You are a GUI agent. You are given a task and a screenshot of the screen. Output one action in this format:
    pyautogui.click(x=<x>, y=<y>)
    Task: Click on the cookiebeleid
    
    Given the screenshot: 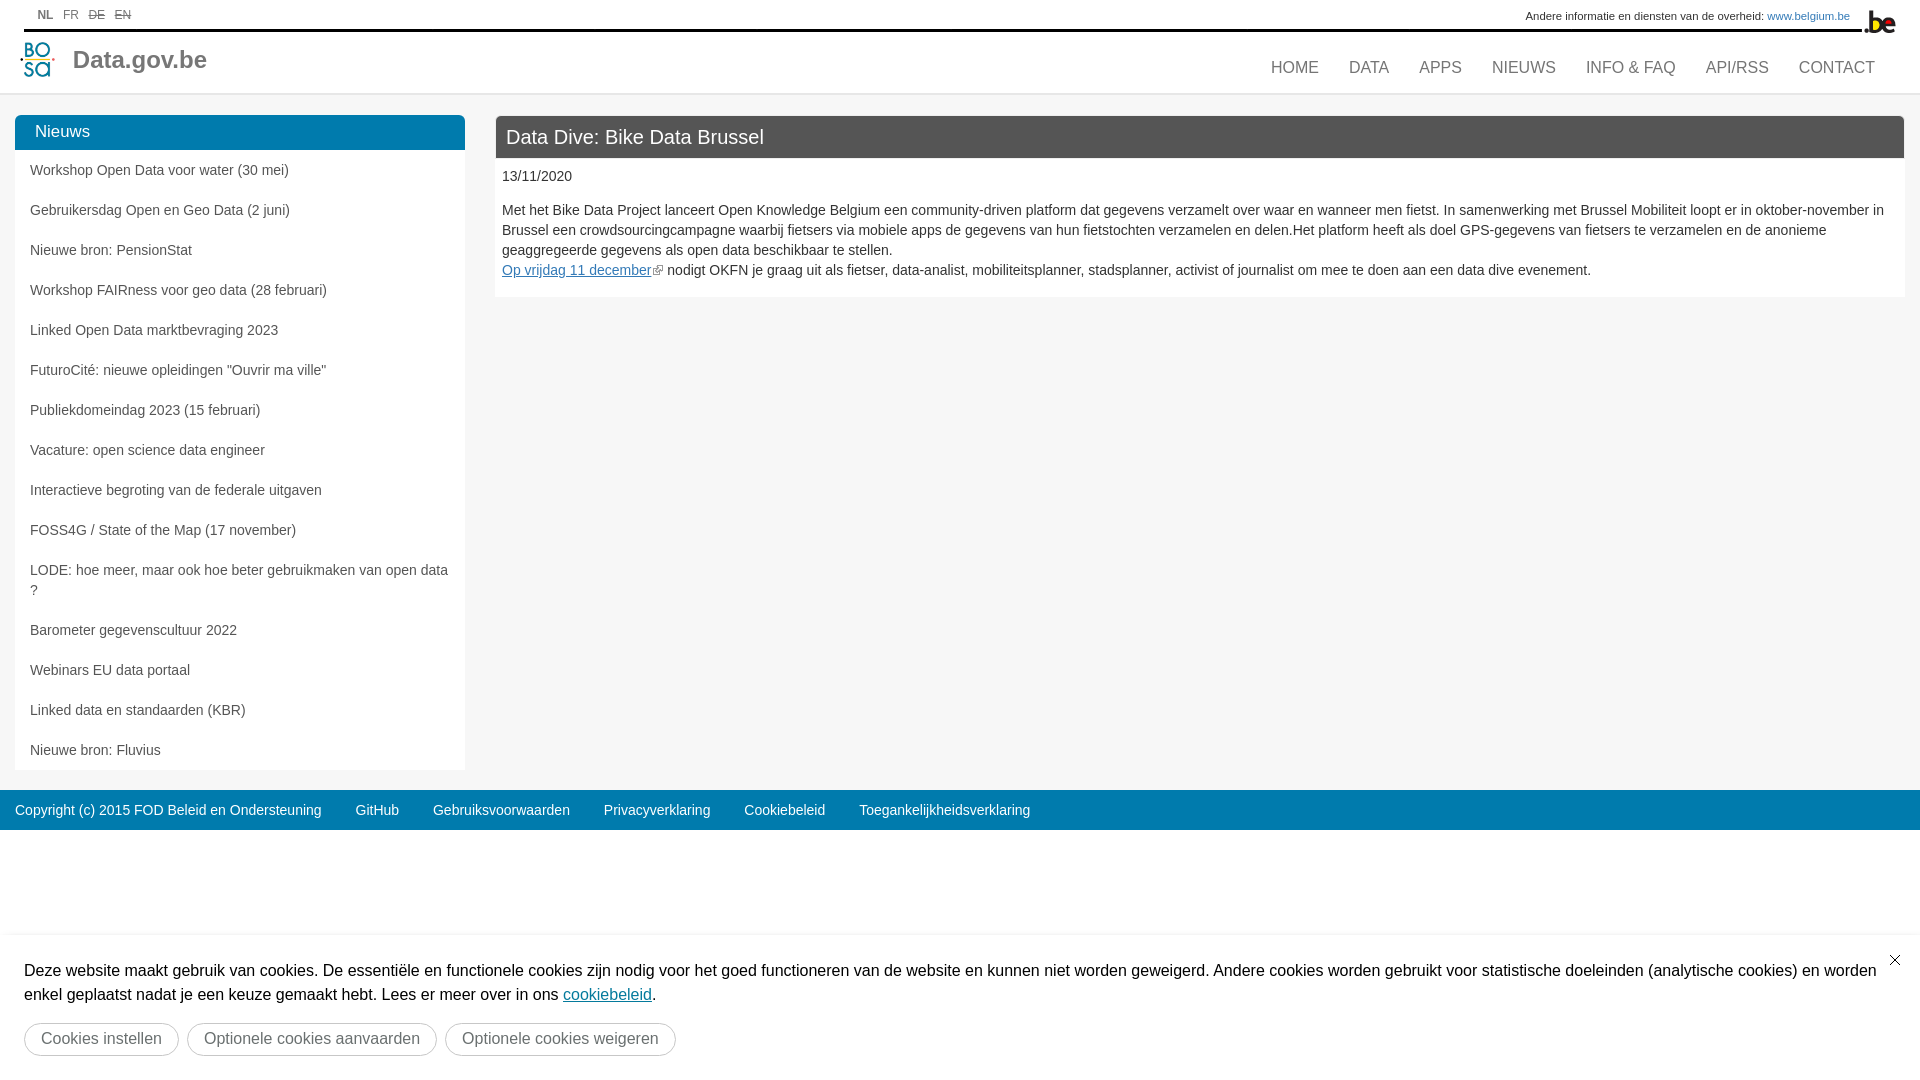 What is the action you would take?
    pyautogui.click(x=608, y=994)
    